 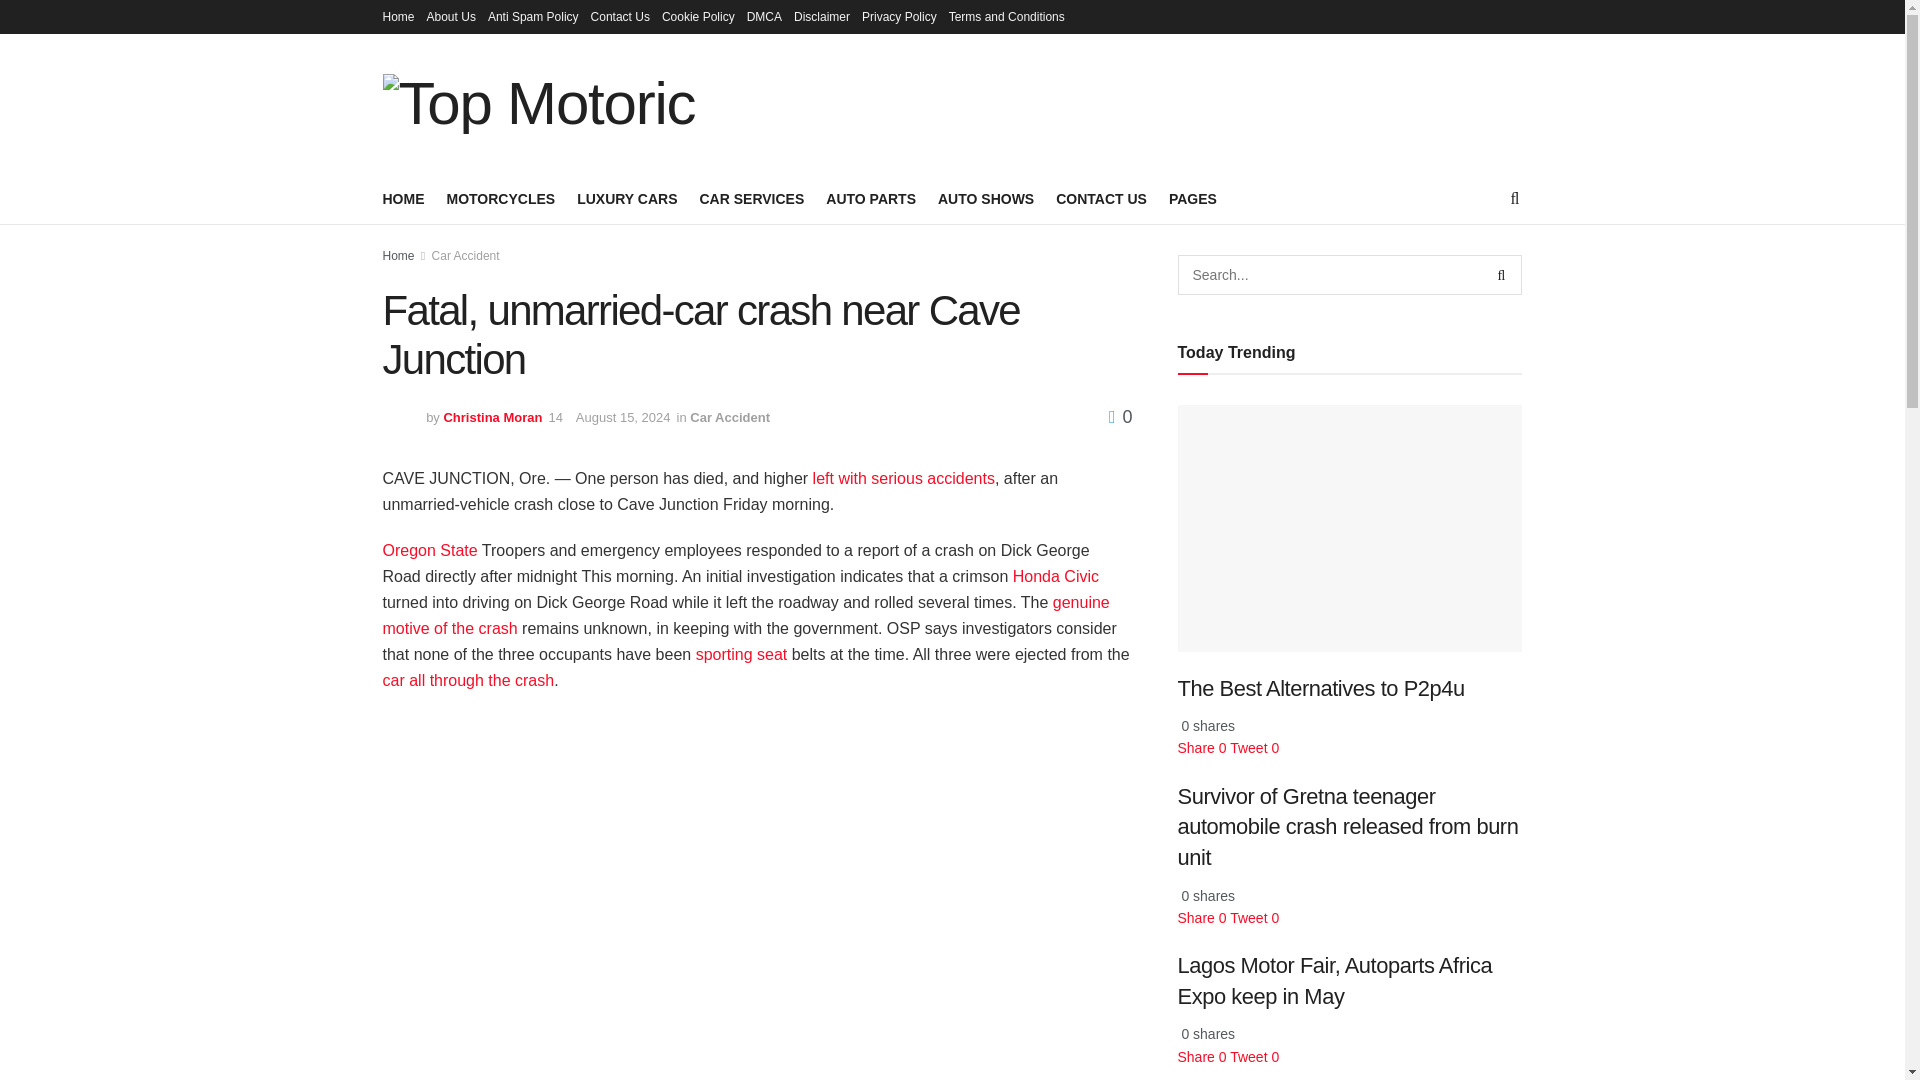 What do you see at coordinates (627, 198) in the screenshot?
I see `LUXURY CARS` at bounding box center [627, 198].